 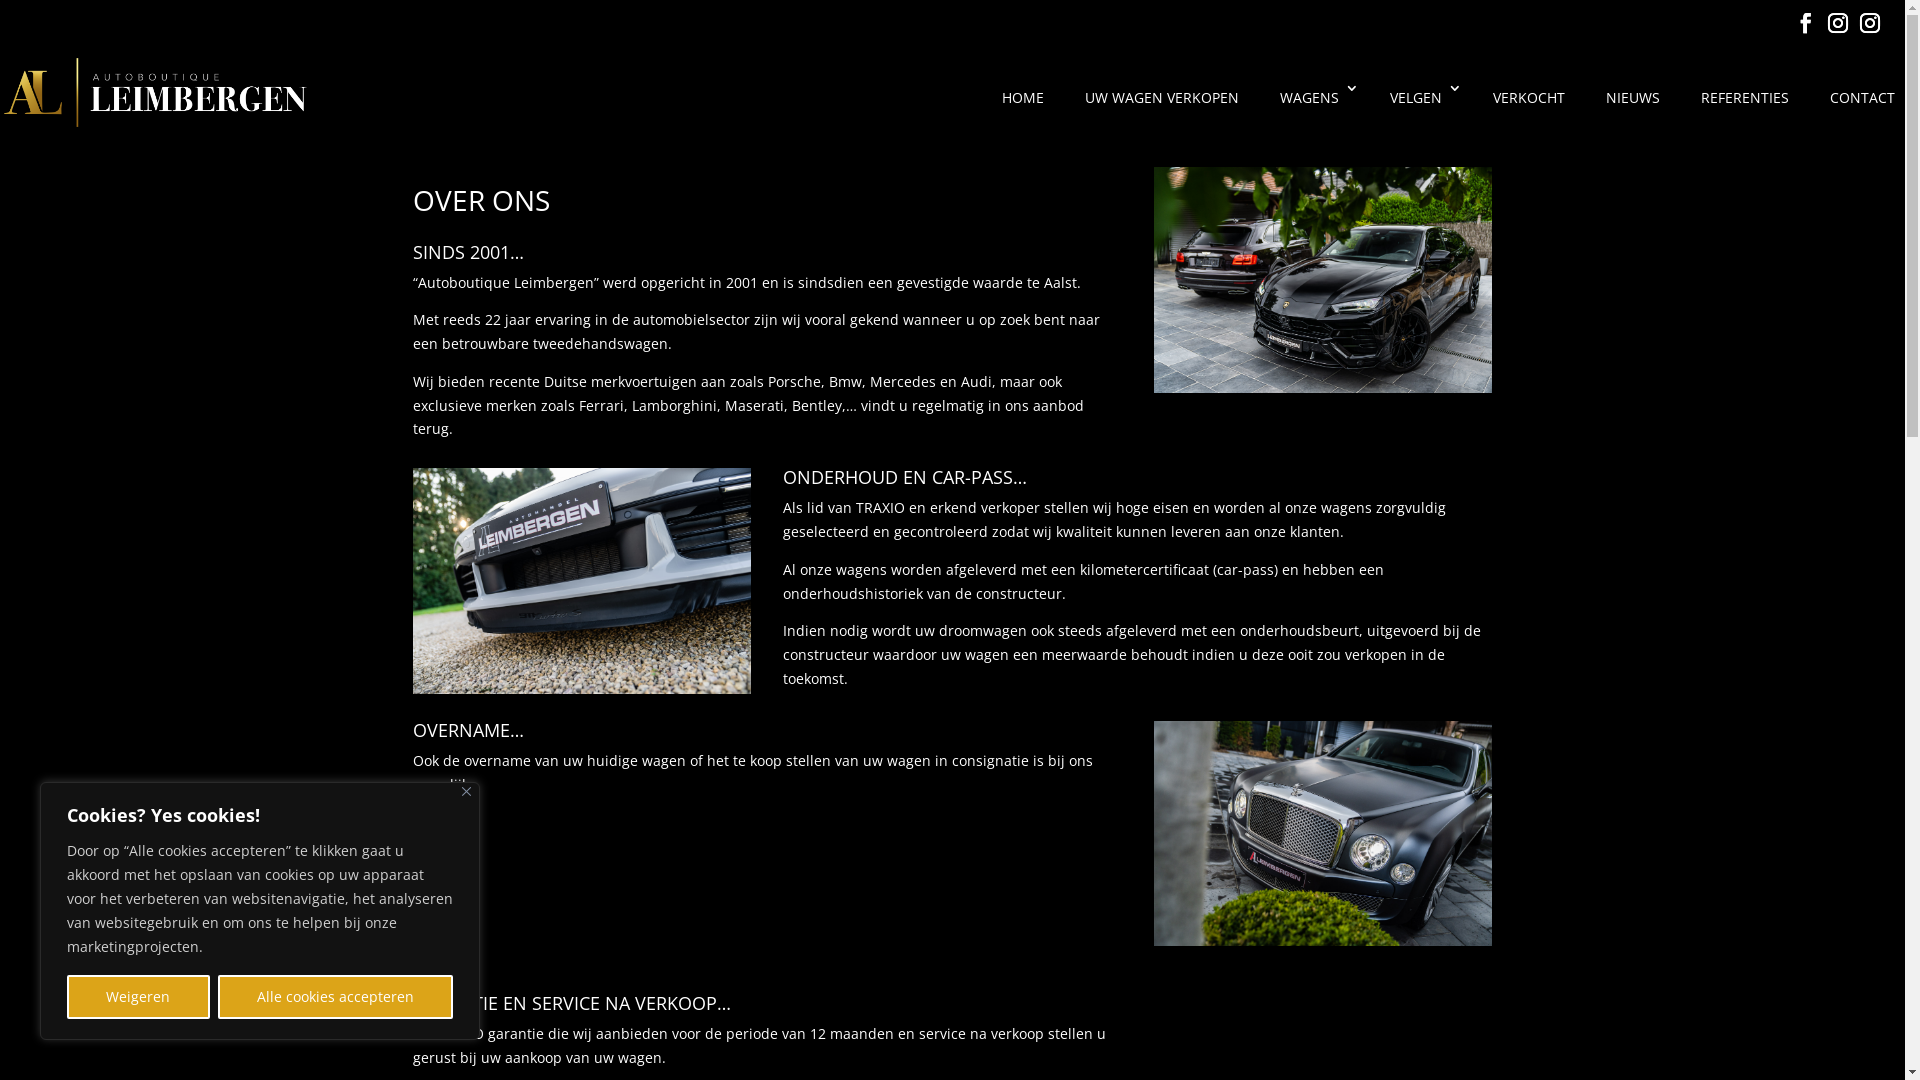 I want to click on Alle cookies accepteren, so click(x=336, y=997).